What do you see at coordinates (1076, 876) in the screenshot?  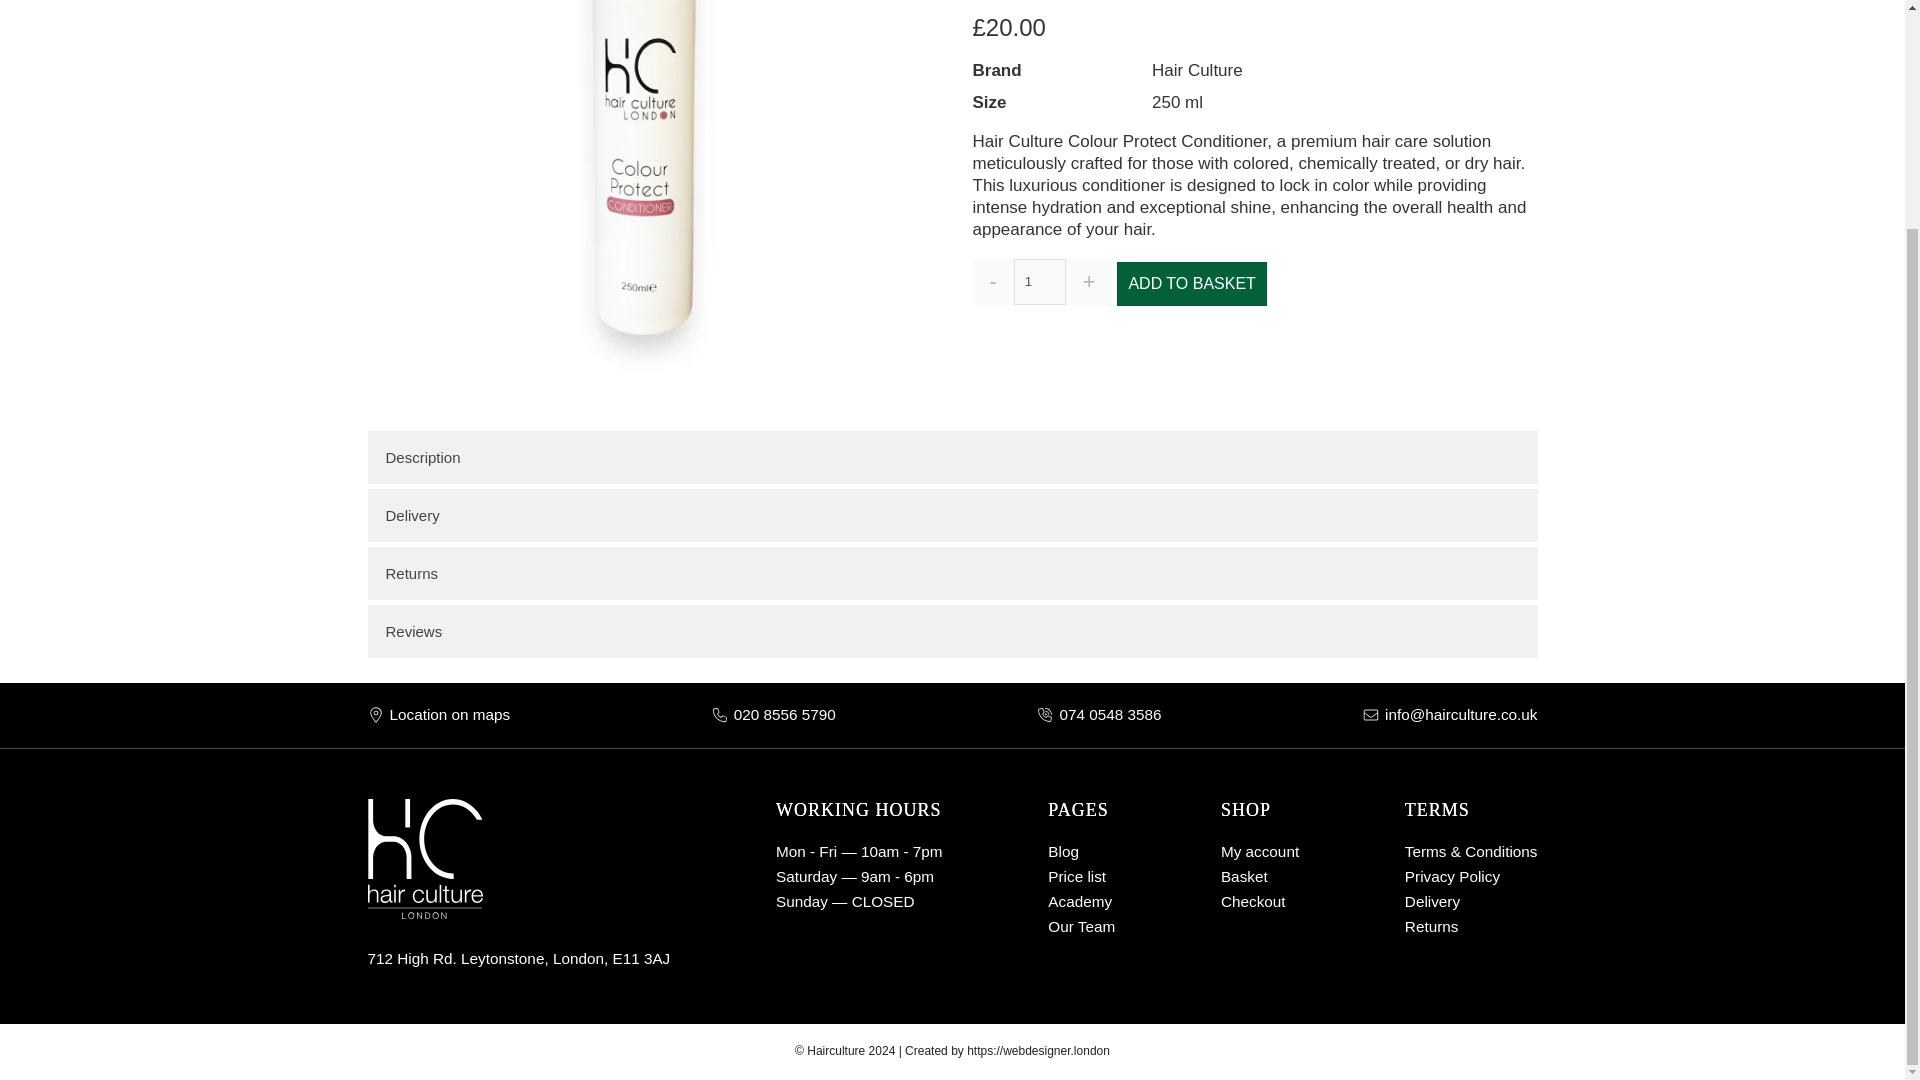 I see `Price list` at bounding box center [1076, 876].